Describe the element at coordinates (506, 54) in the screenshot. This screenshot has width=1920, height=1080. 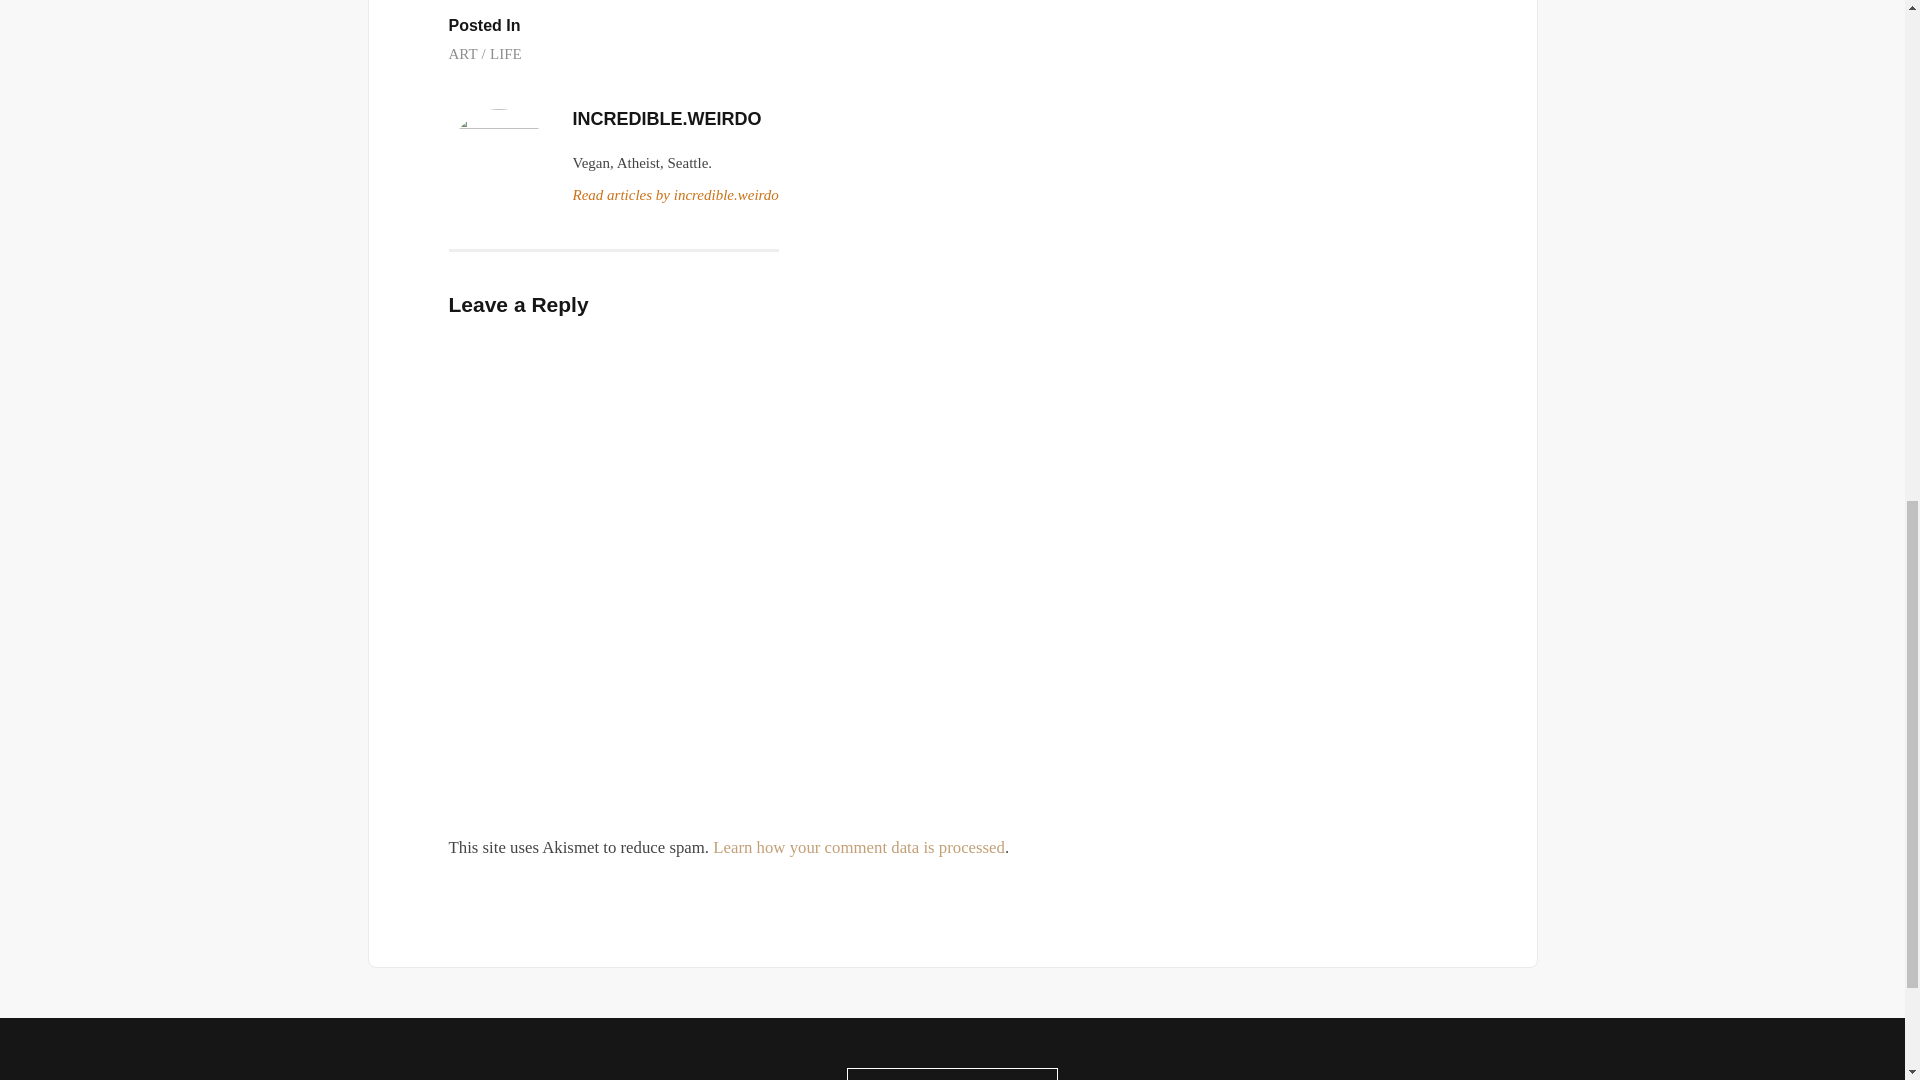
I see `LIFE` at that location.